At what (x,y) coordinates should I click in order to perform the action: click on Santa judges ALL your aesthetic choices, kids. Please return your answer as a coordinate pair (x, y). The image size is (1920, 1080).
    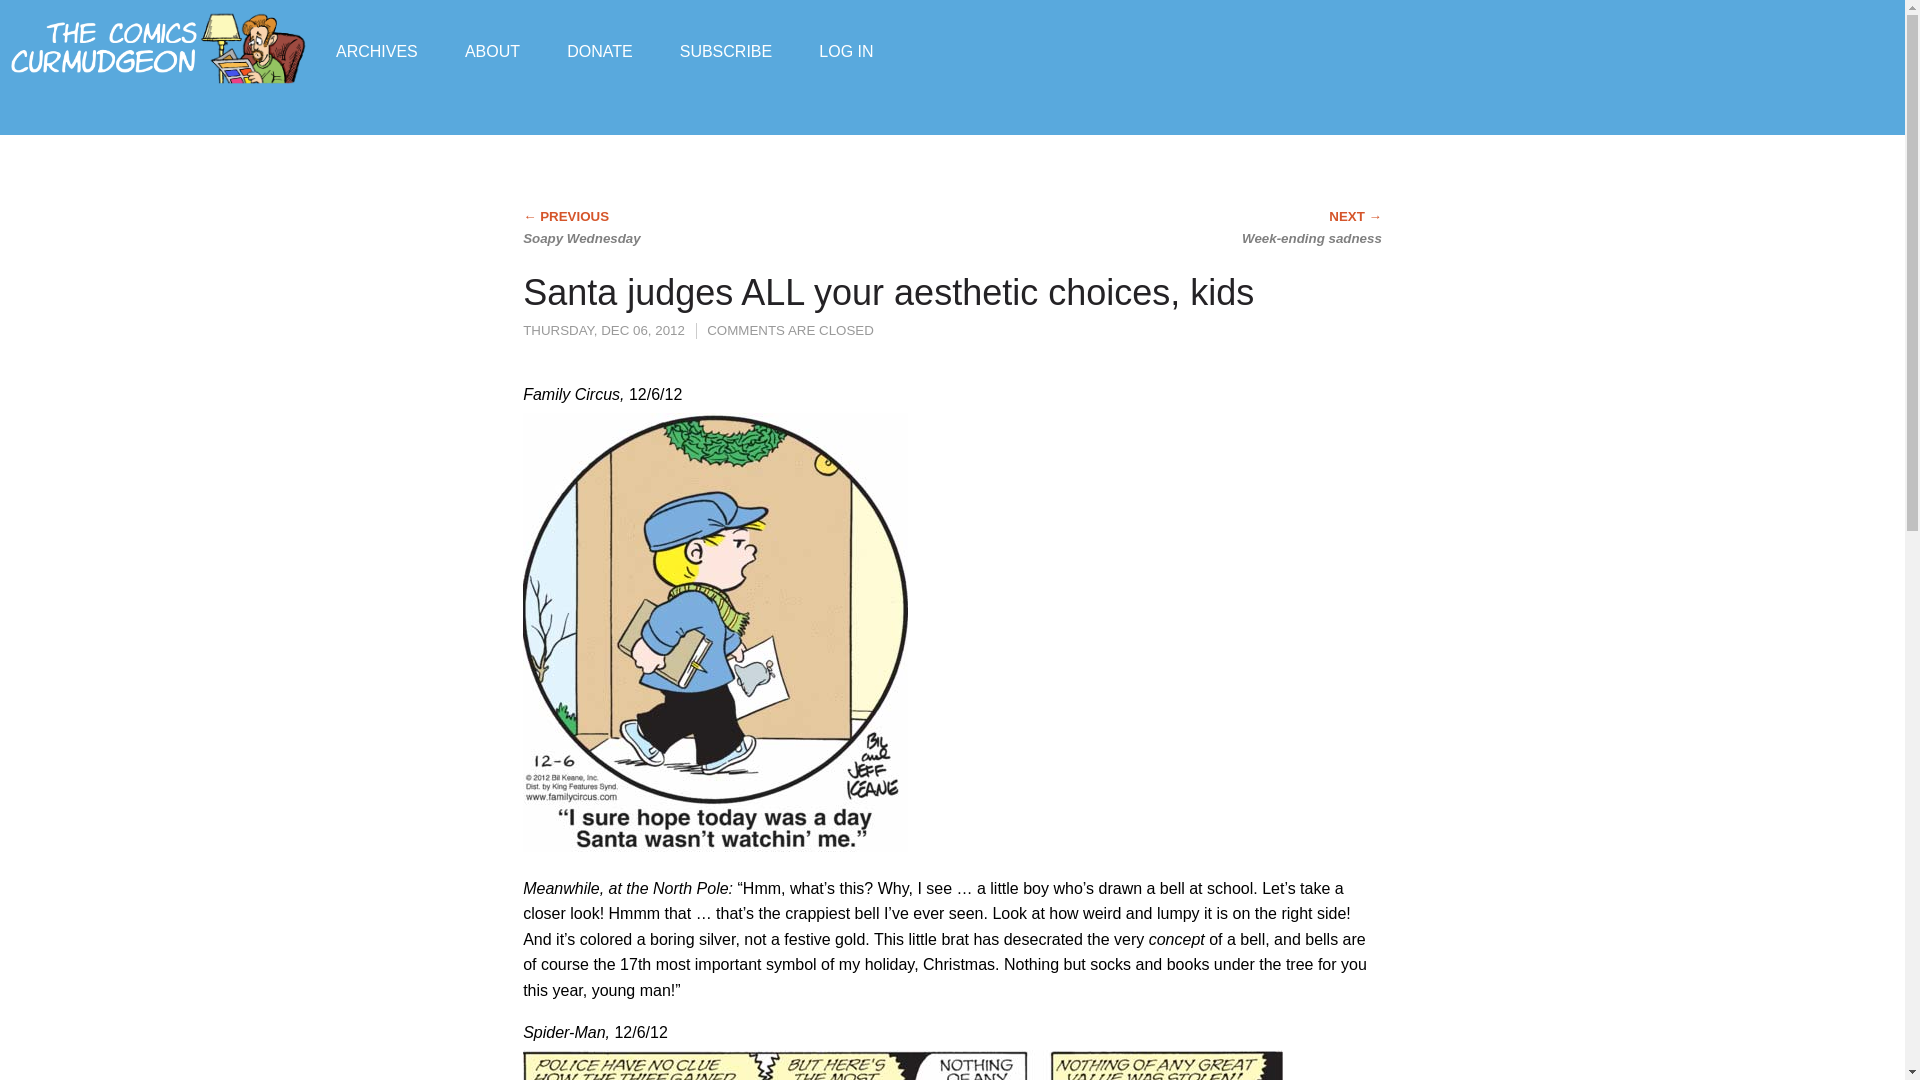
    Looking at the image, I should click on (888, 292).